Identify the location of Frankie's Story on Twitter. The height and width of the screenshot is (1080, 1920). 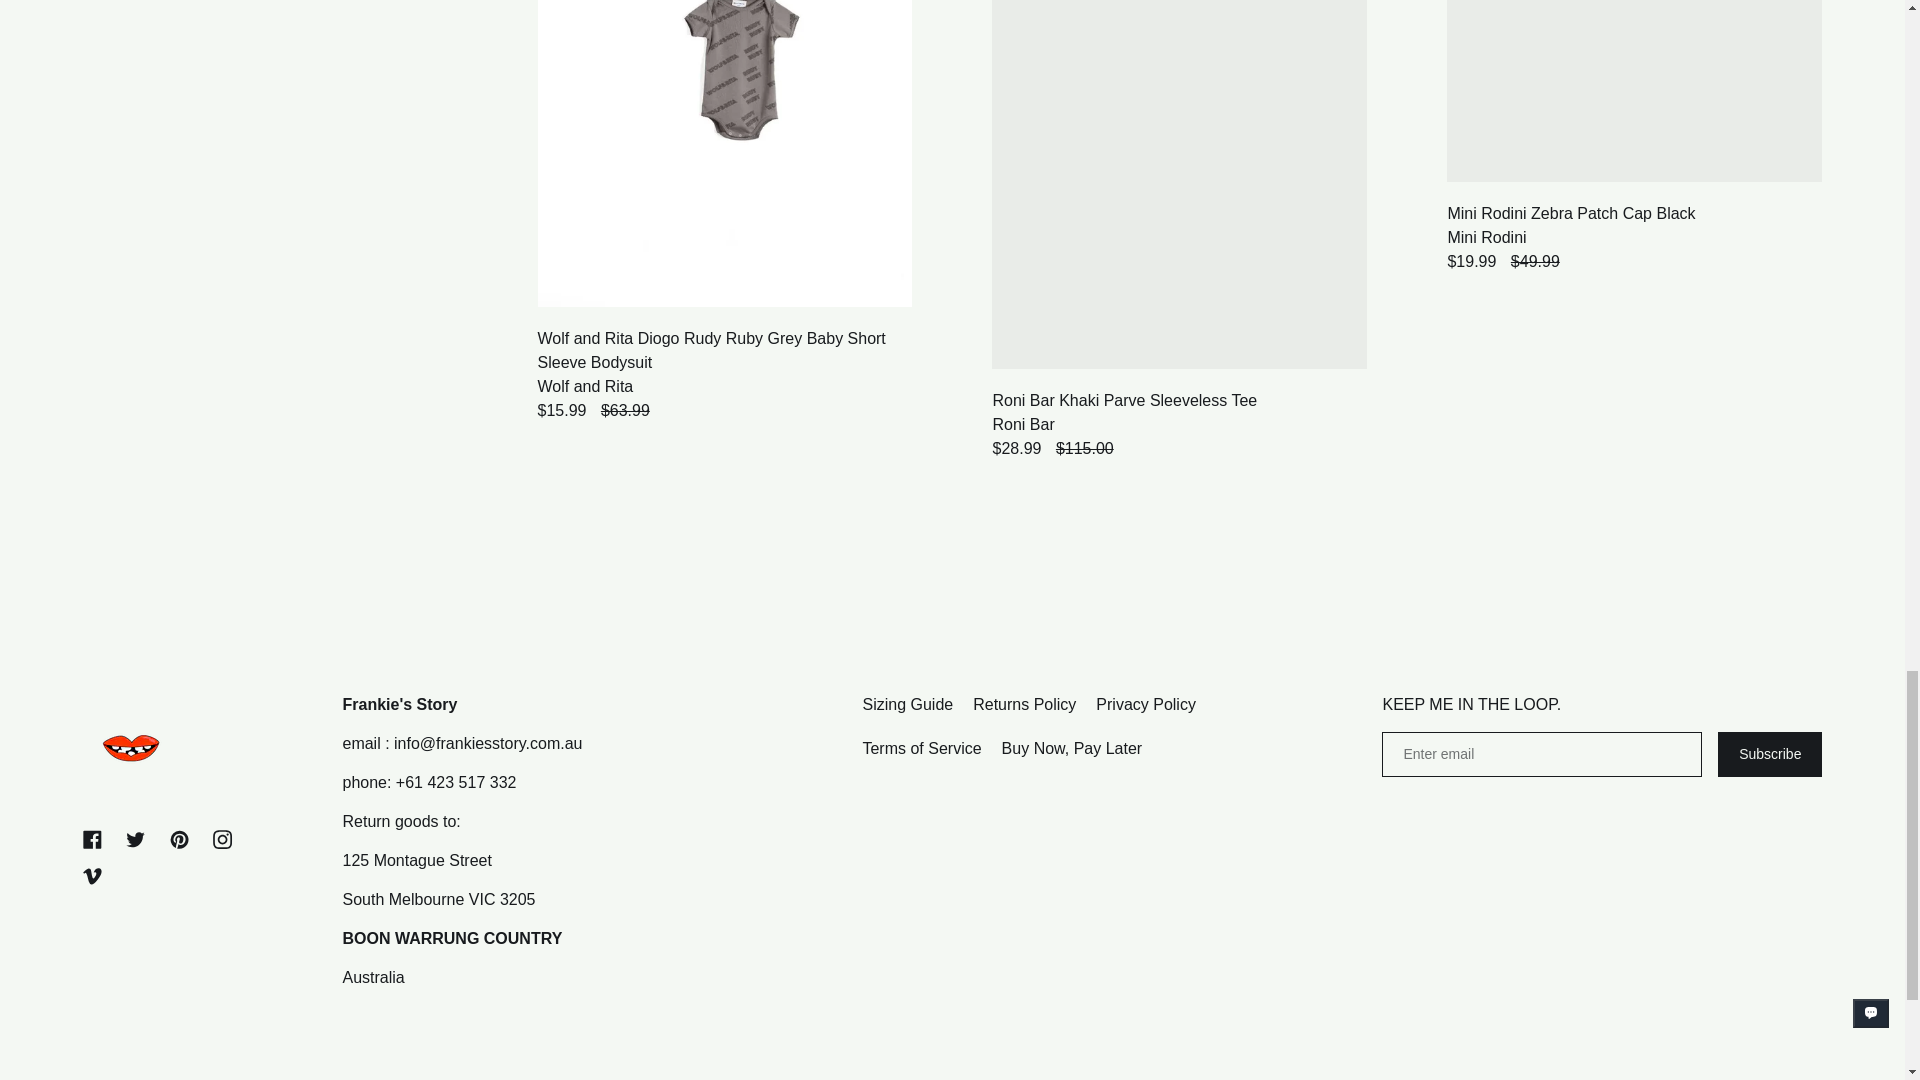
(135, 839).